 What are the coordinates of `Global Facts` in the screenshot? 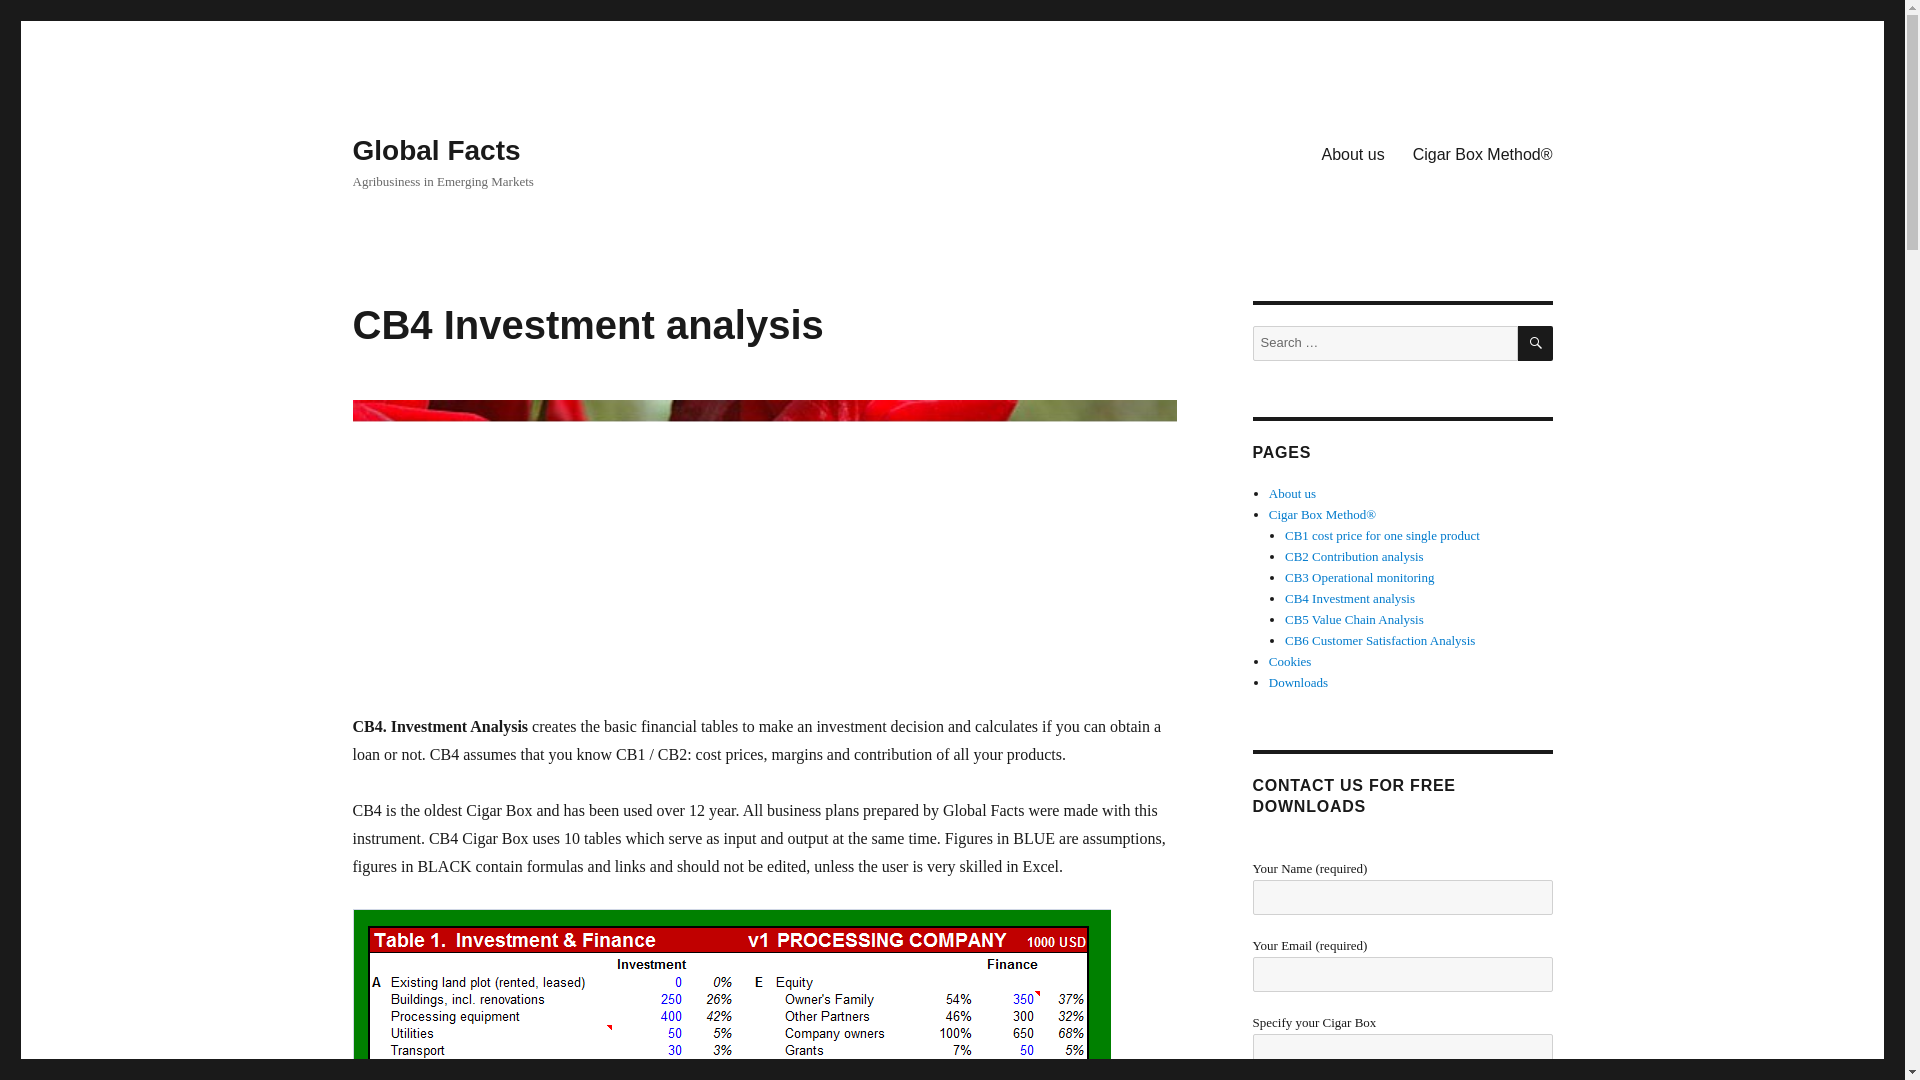 It's located at (436, 150).